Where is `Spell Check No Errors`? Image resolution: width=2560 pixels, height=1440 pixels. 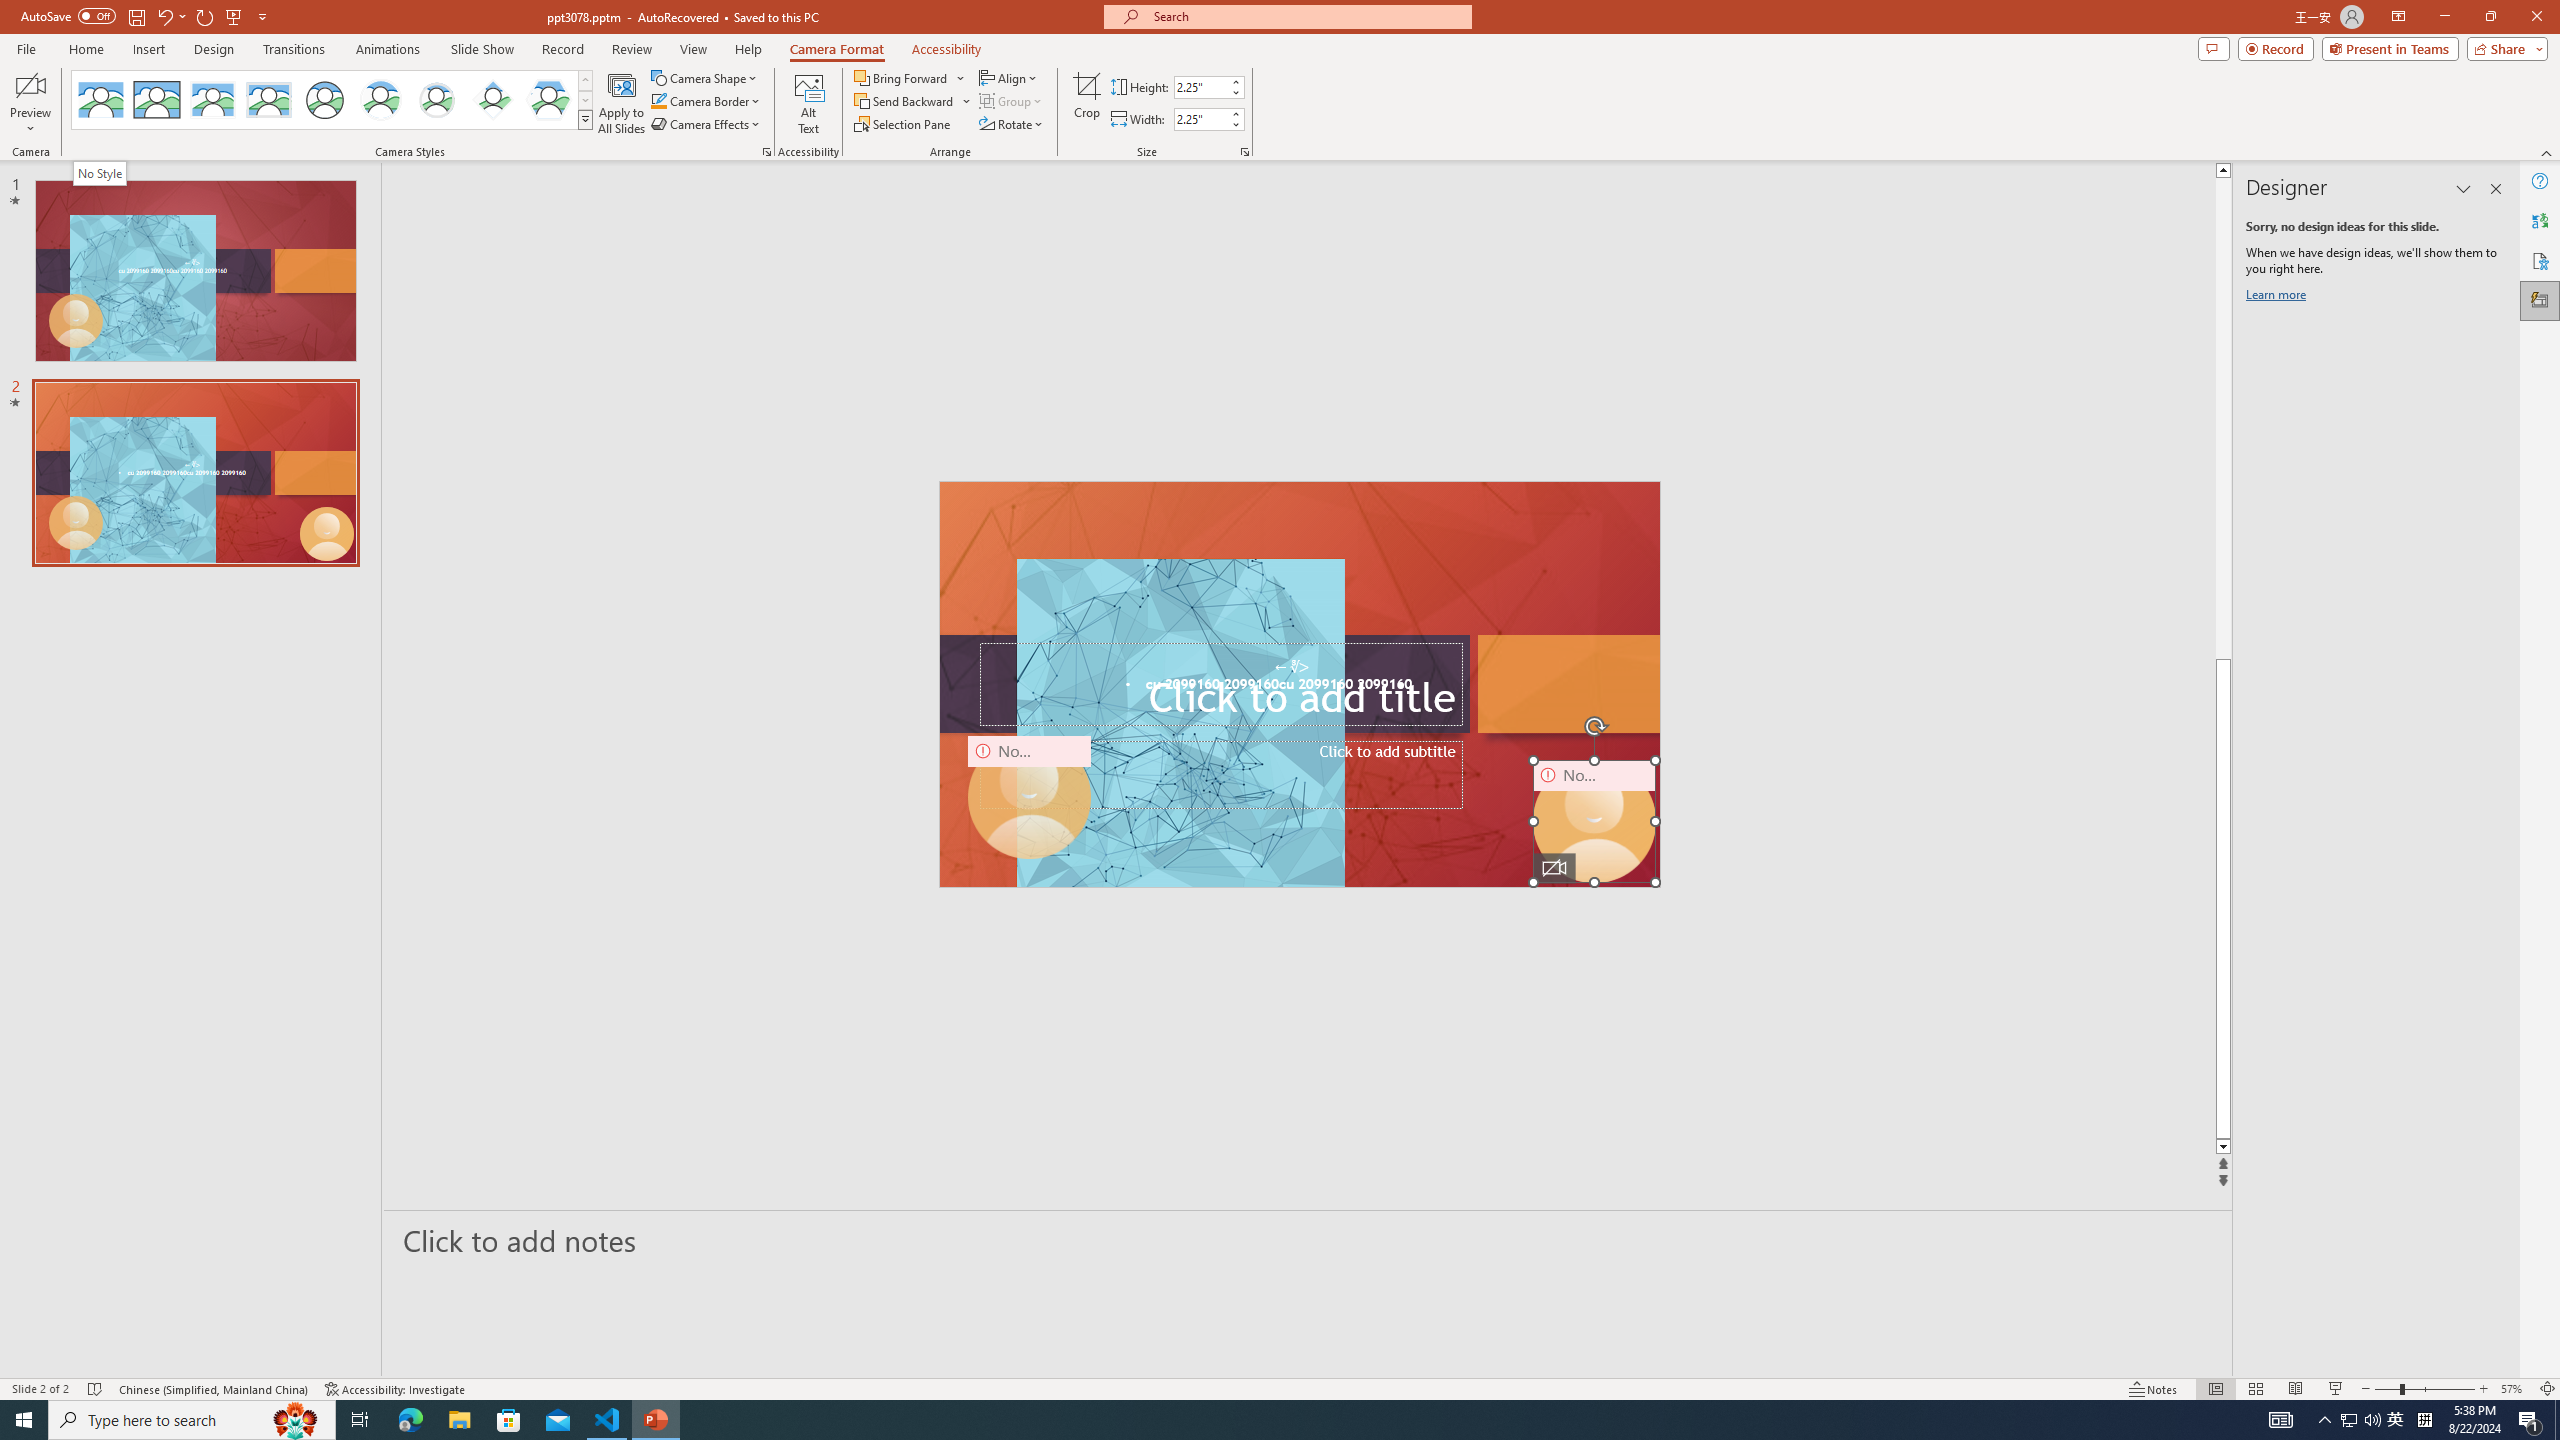
Spell Check No Errors is located at coordinates (96, 1389).